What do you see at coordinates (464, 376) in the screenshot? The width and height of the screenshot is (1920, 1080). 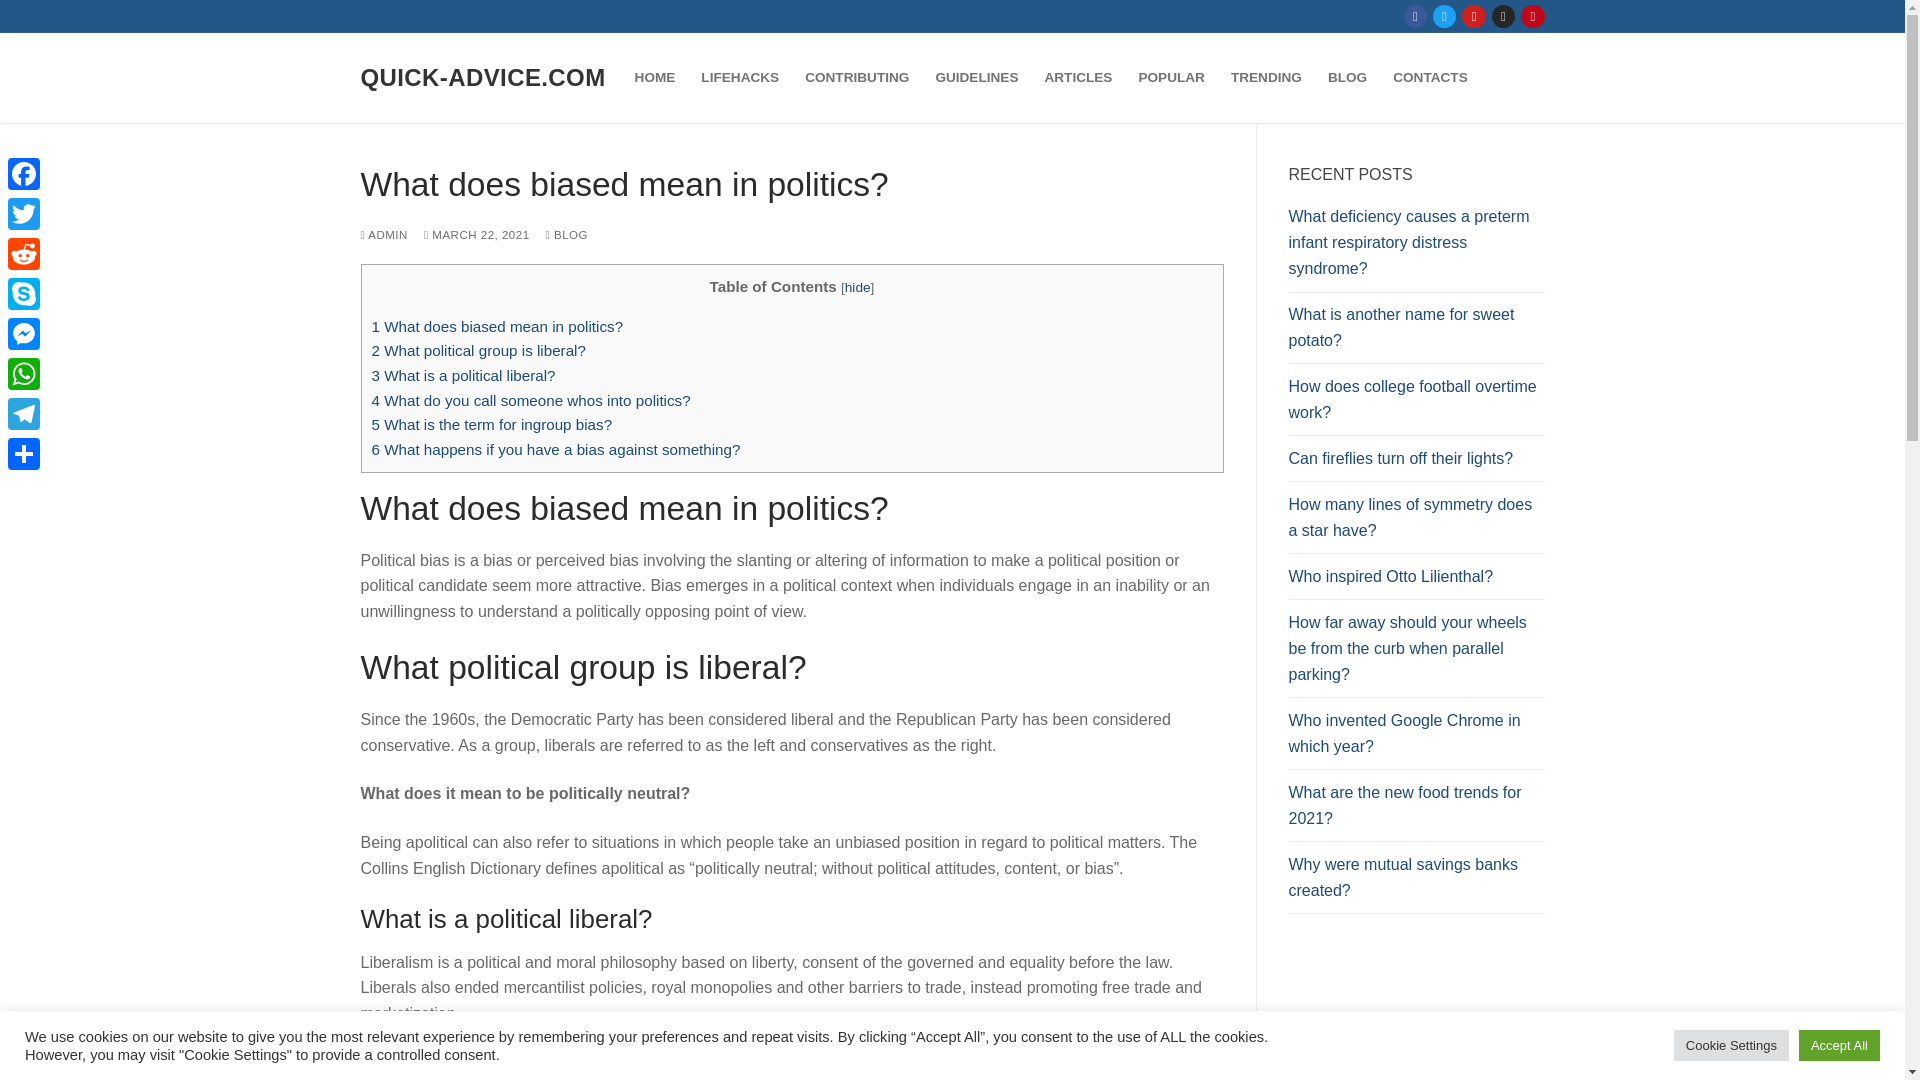 I see `3 What is a political liberal?` at bounding box center [464, 376].